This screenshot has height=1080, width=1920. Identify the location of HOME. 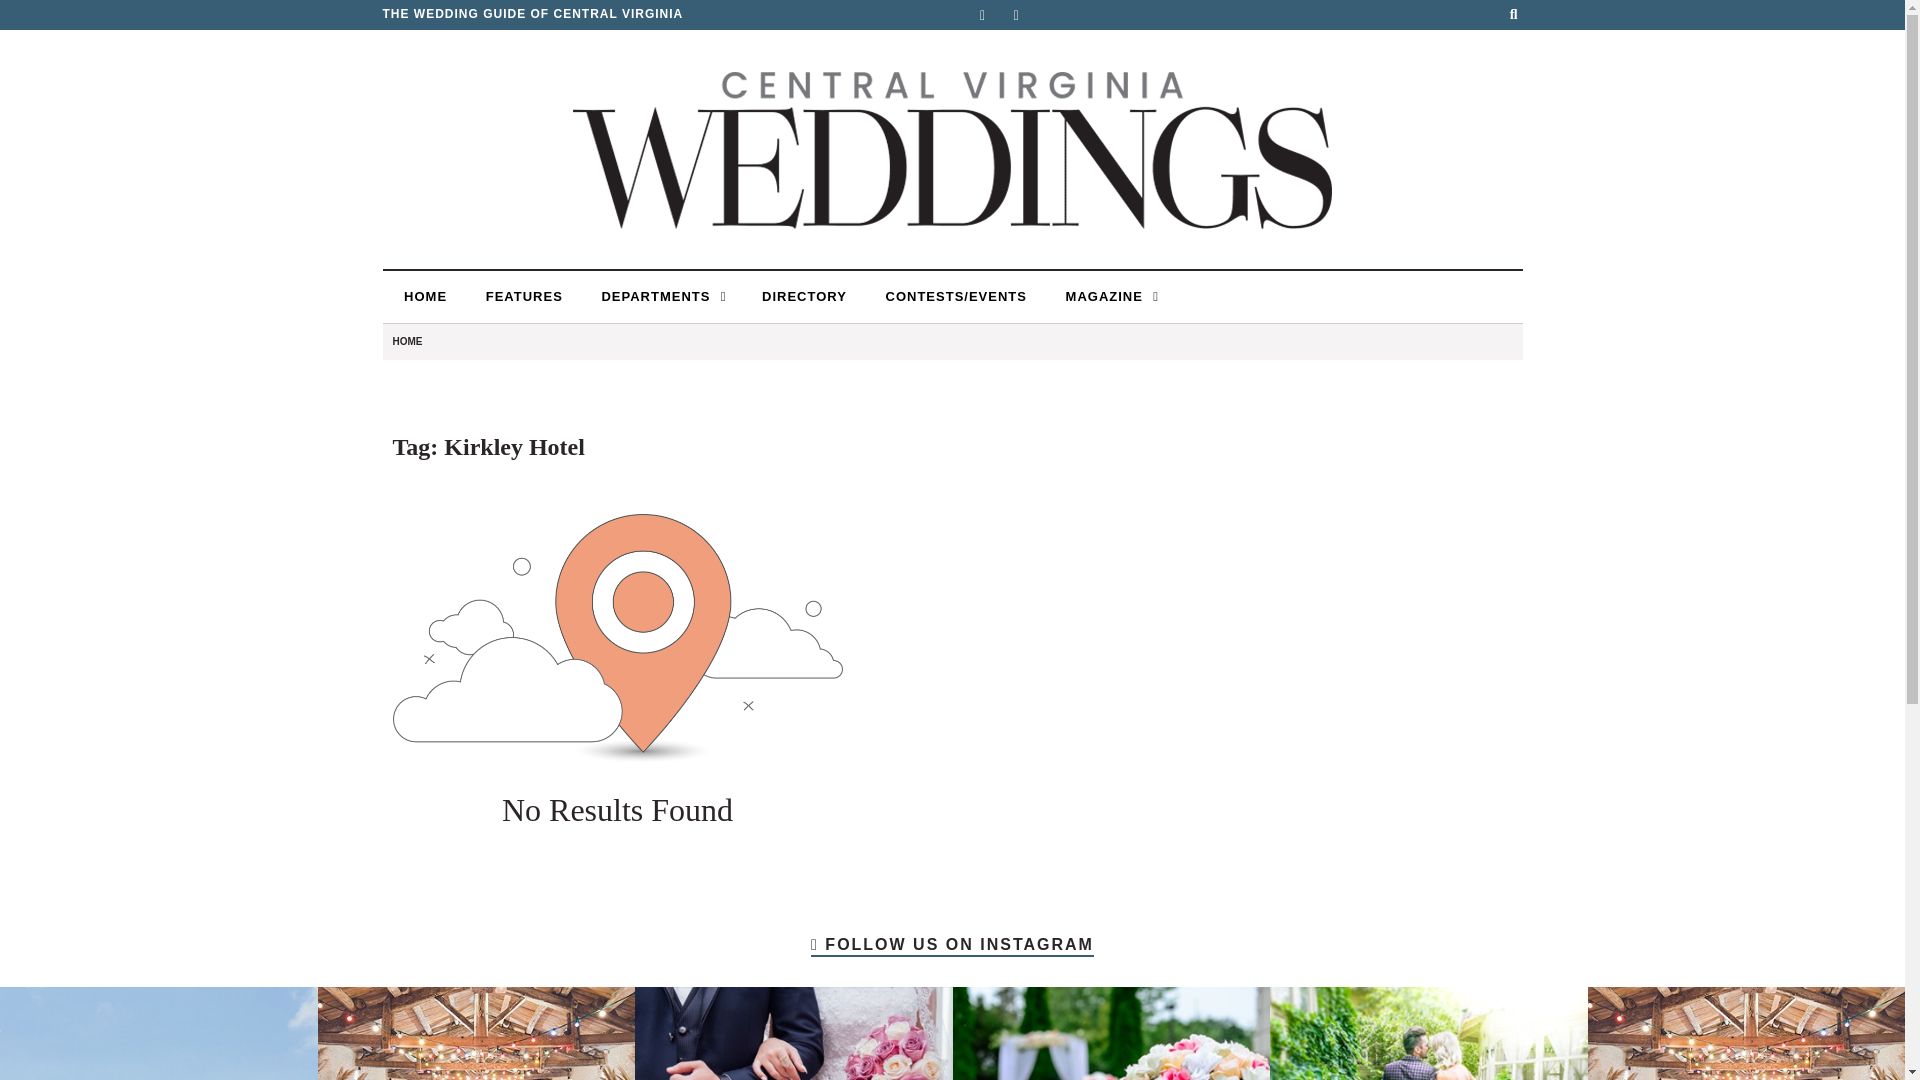
(423, 296).